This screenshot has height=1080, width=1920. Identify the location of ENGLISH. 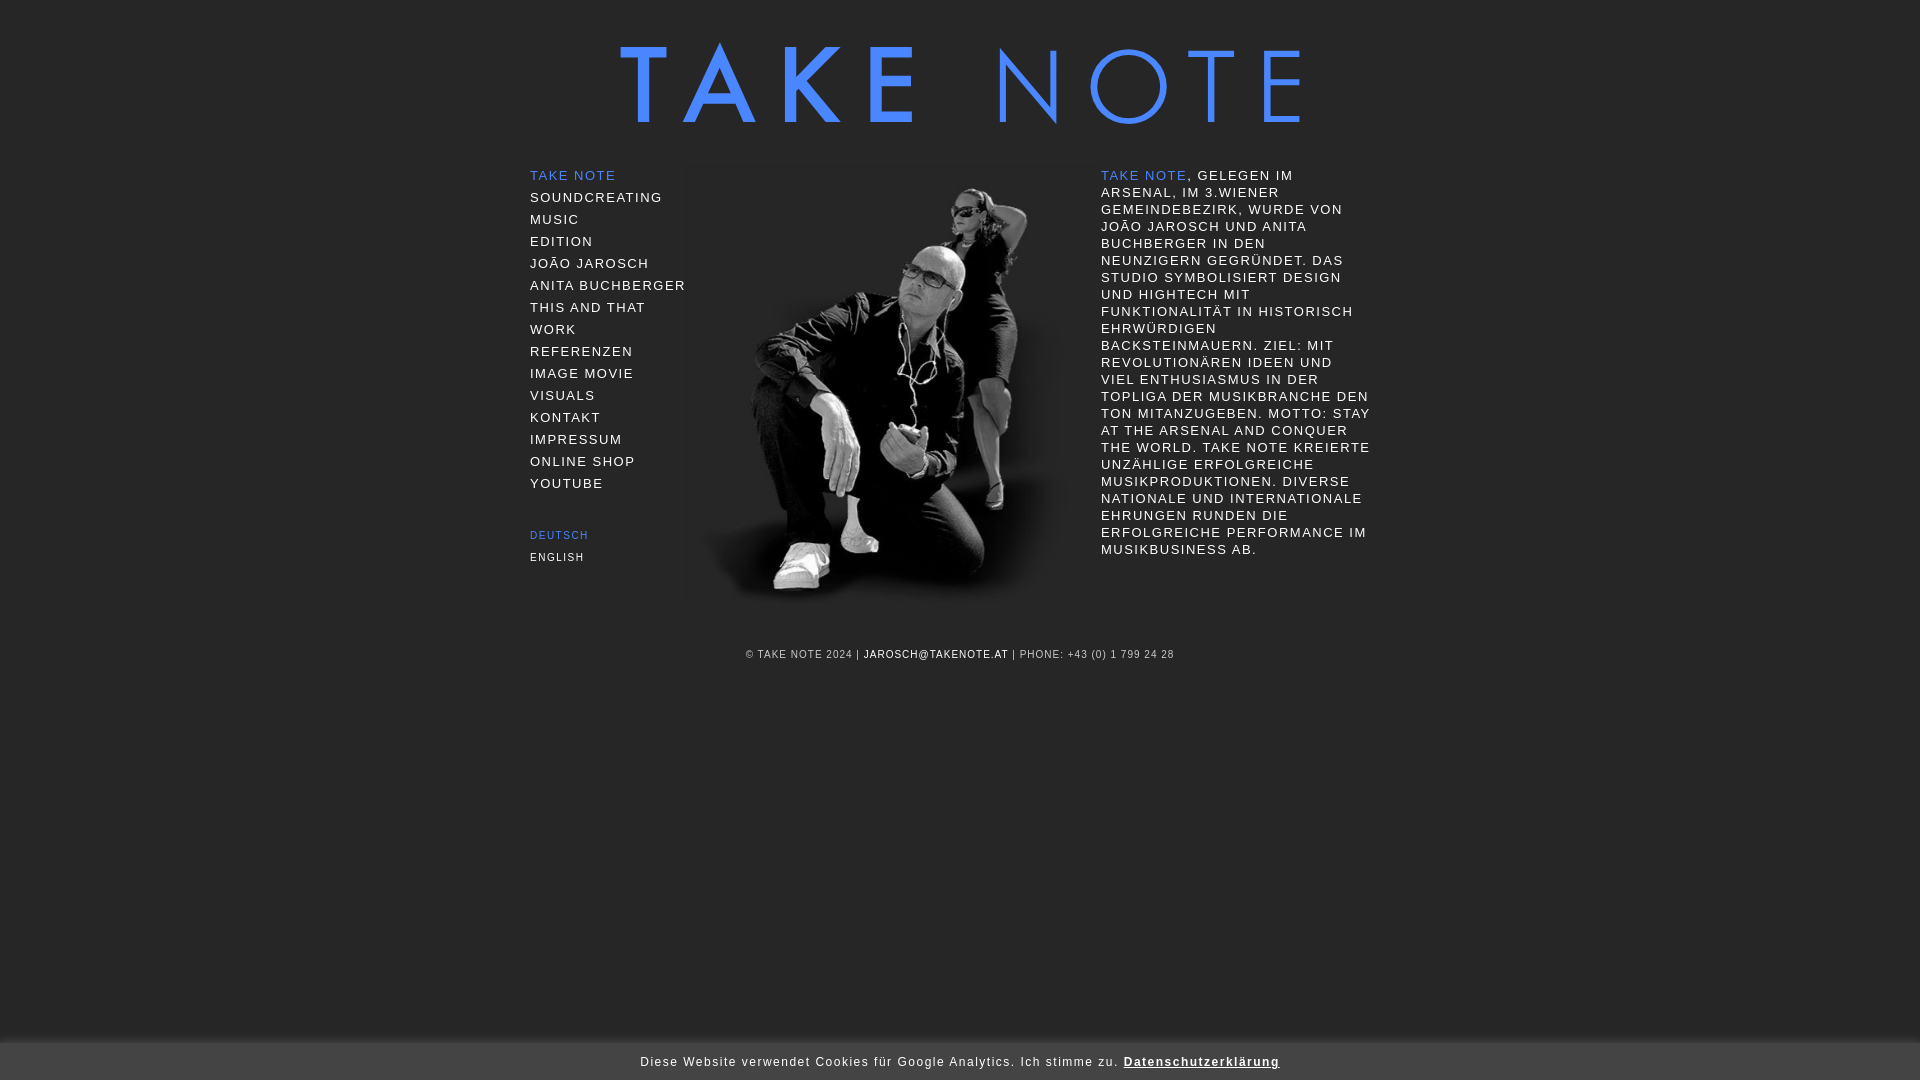
(556, 556).